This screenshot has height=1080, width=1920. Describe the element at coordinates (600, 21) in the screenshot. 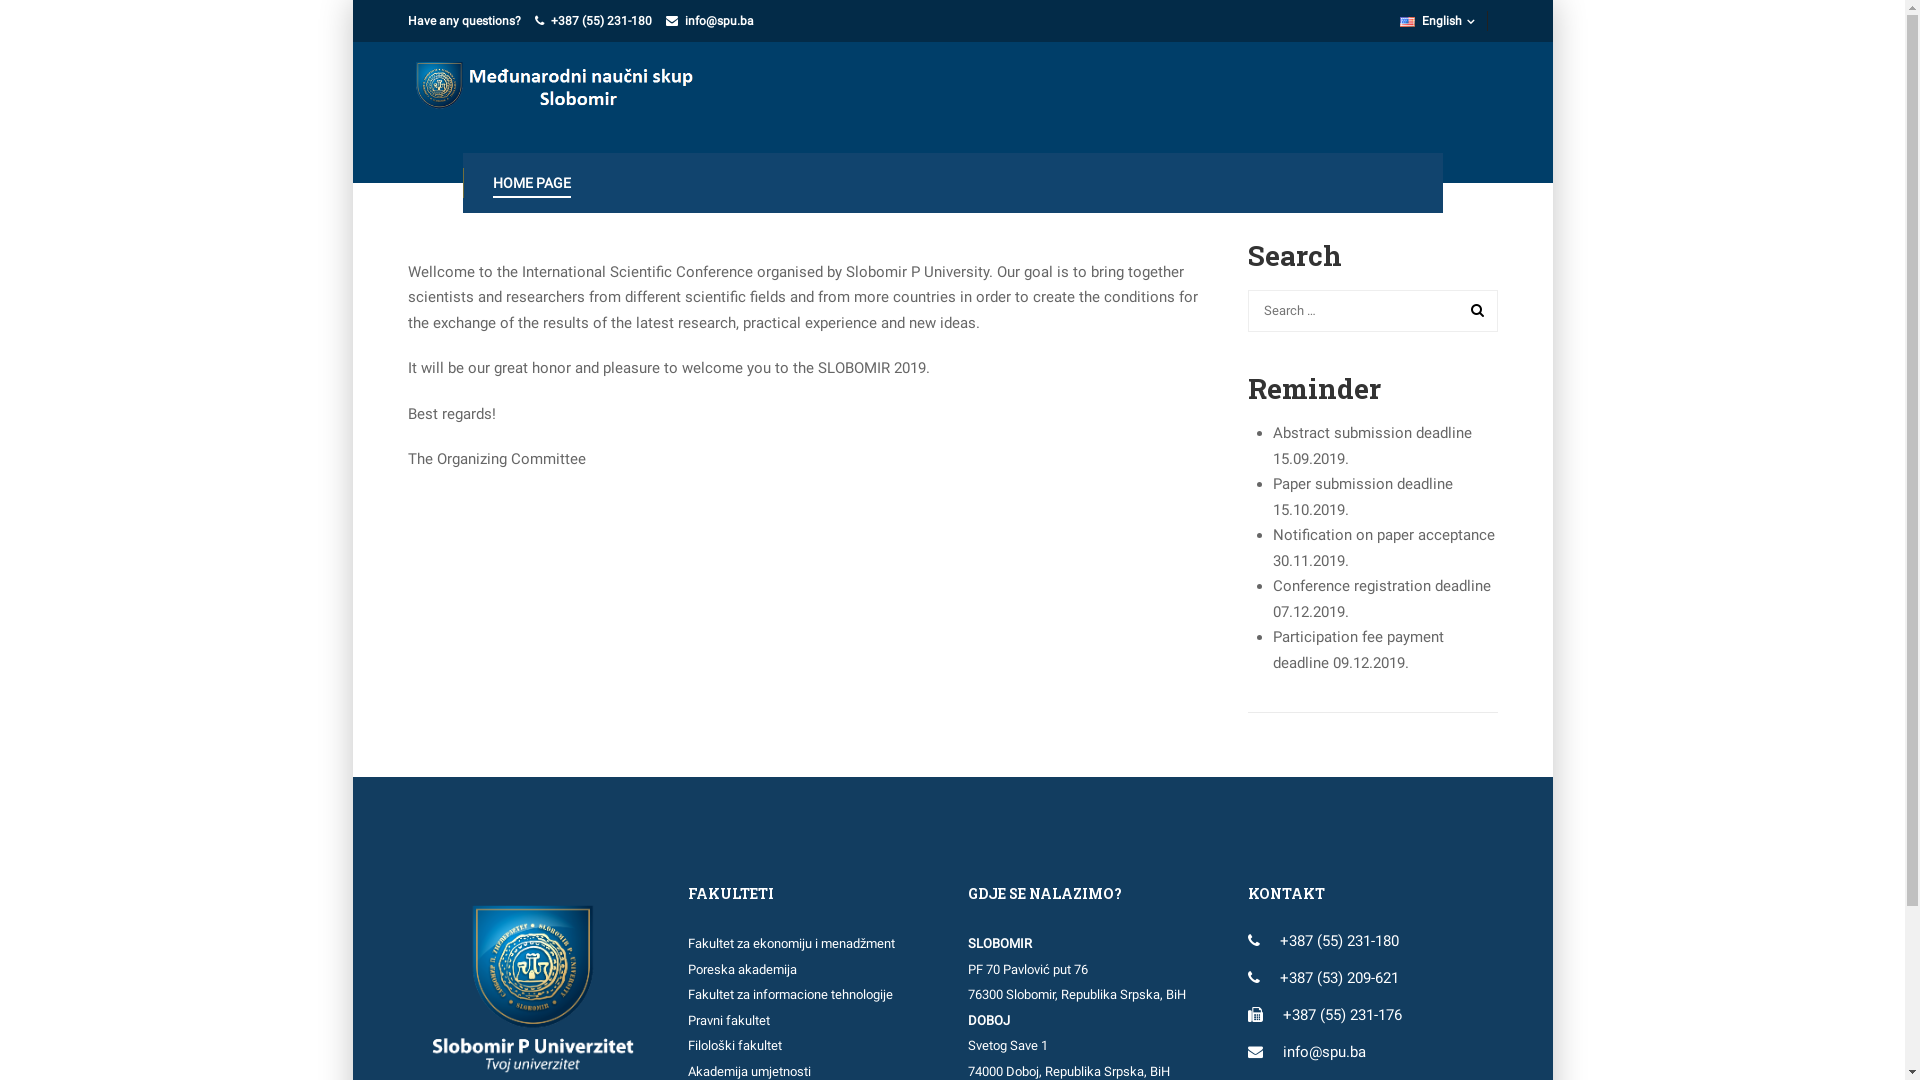

I see `+387 (55) 231-180` at that location.